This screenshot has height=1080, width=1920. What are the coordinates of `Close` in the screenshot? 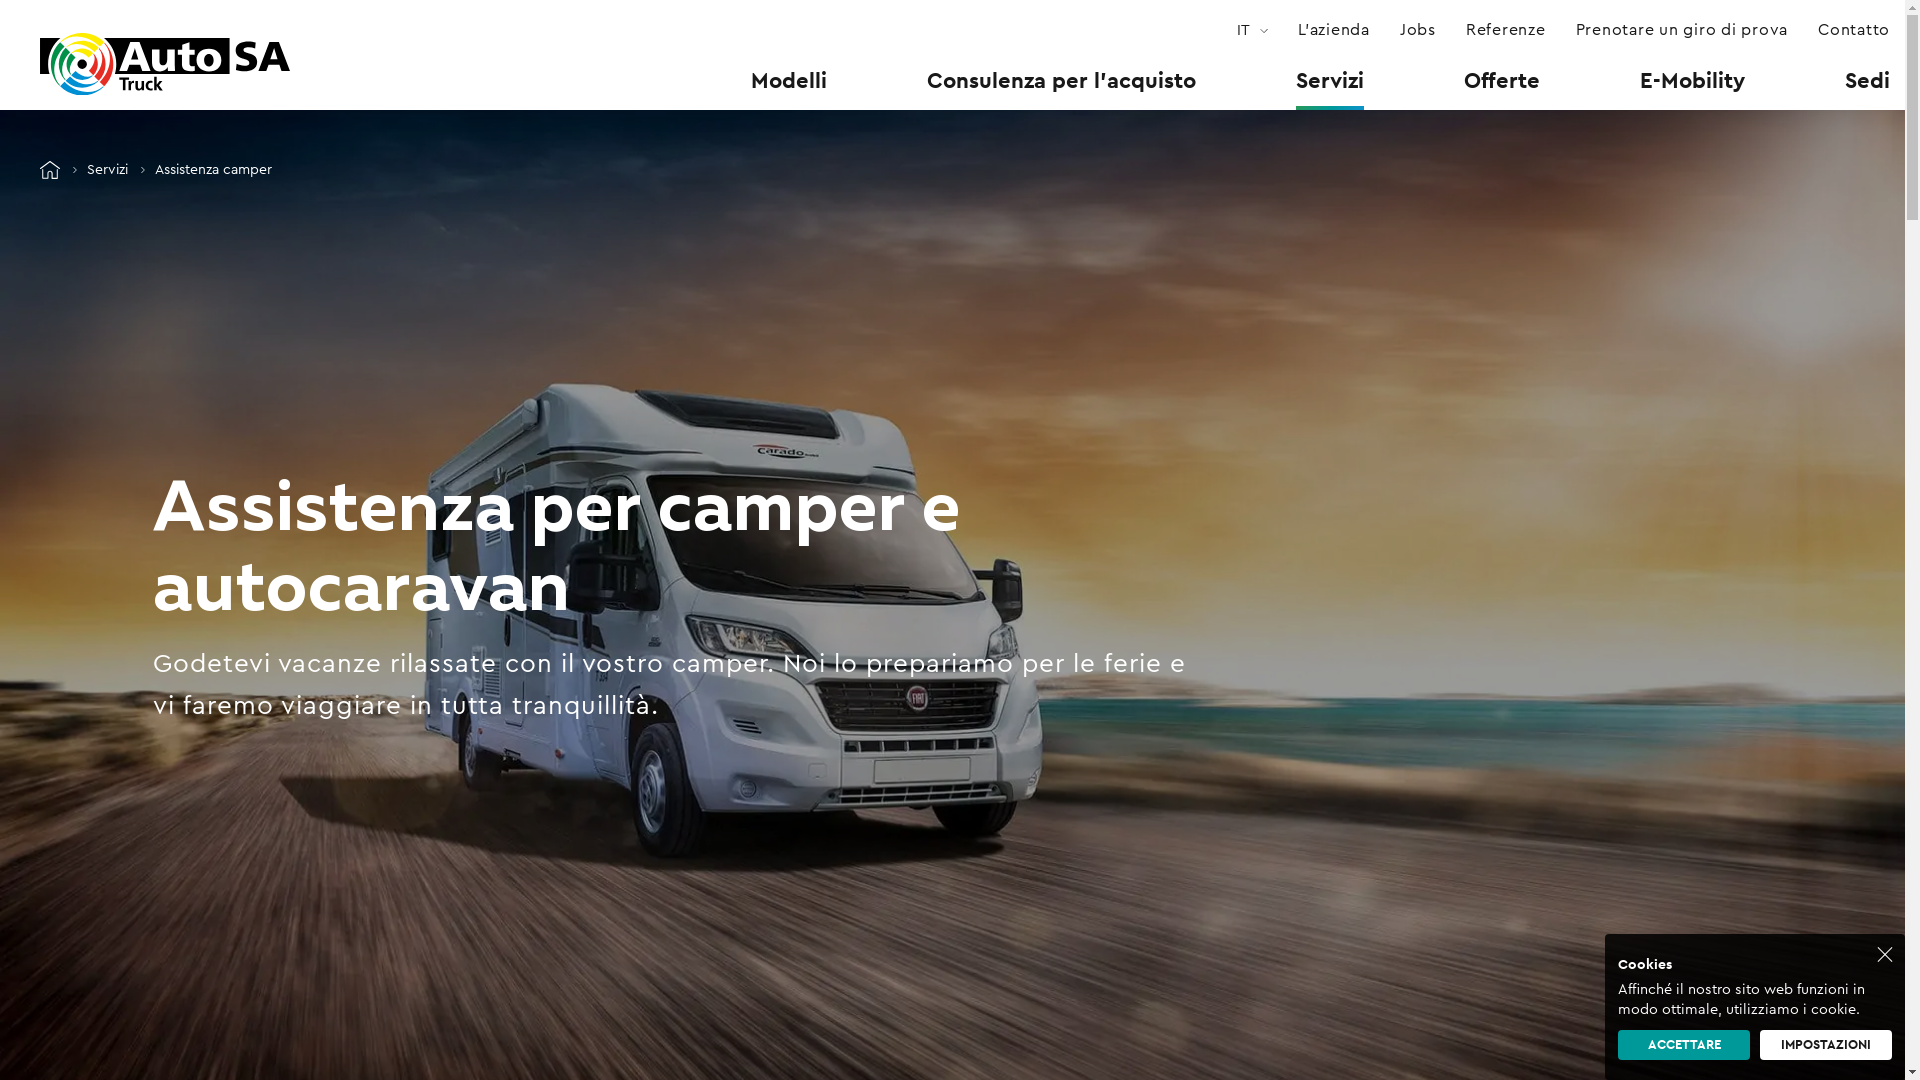 It's located at (1885, 954).